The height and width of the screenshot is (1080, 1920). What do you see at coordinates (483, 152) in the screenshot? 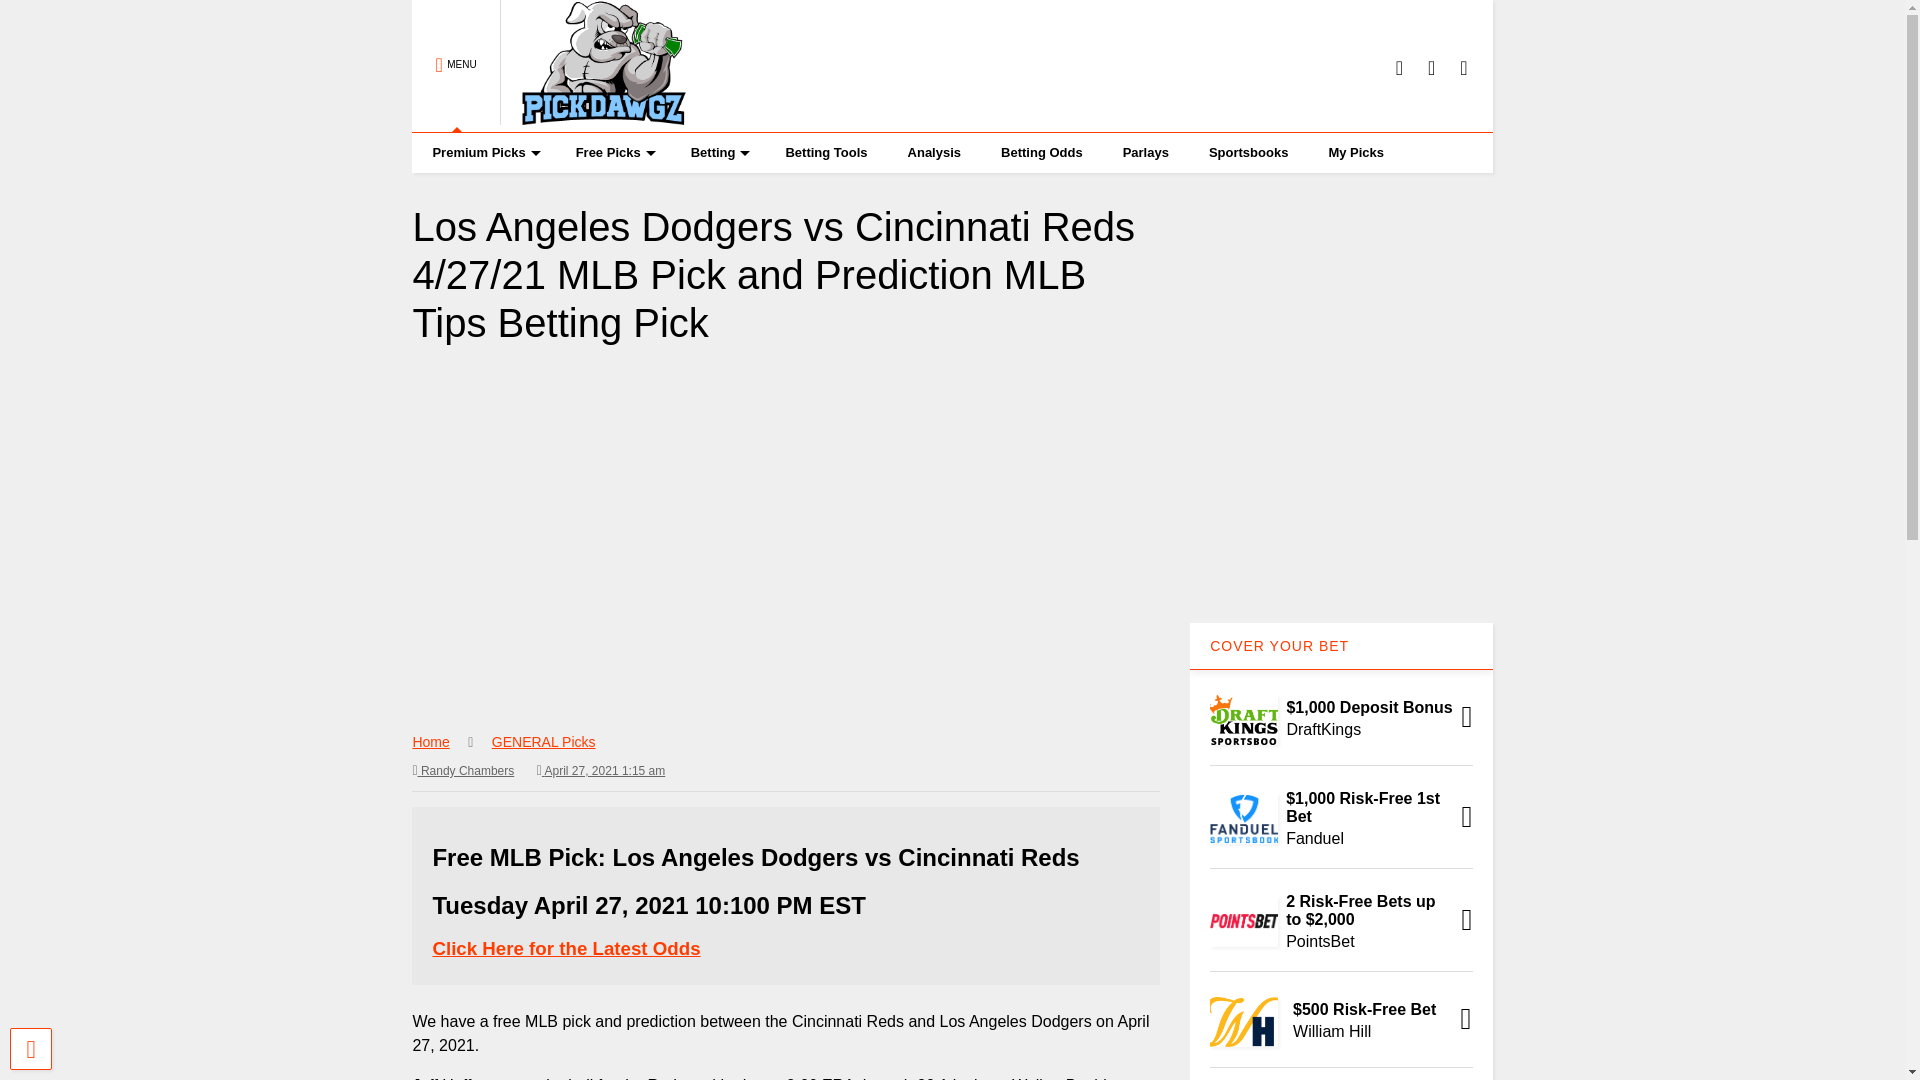
I see `Premium Picks` at bounding box center [483, 152].